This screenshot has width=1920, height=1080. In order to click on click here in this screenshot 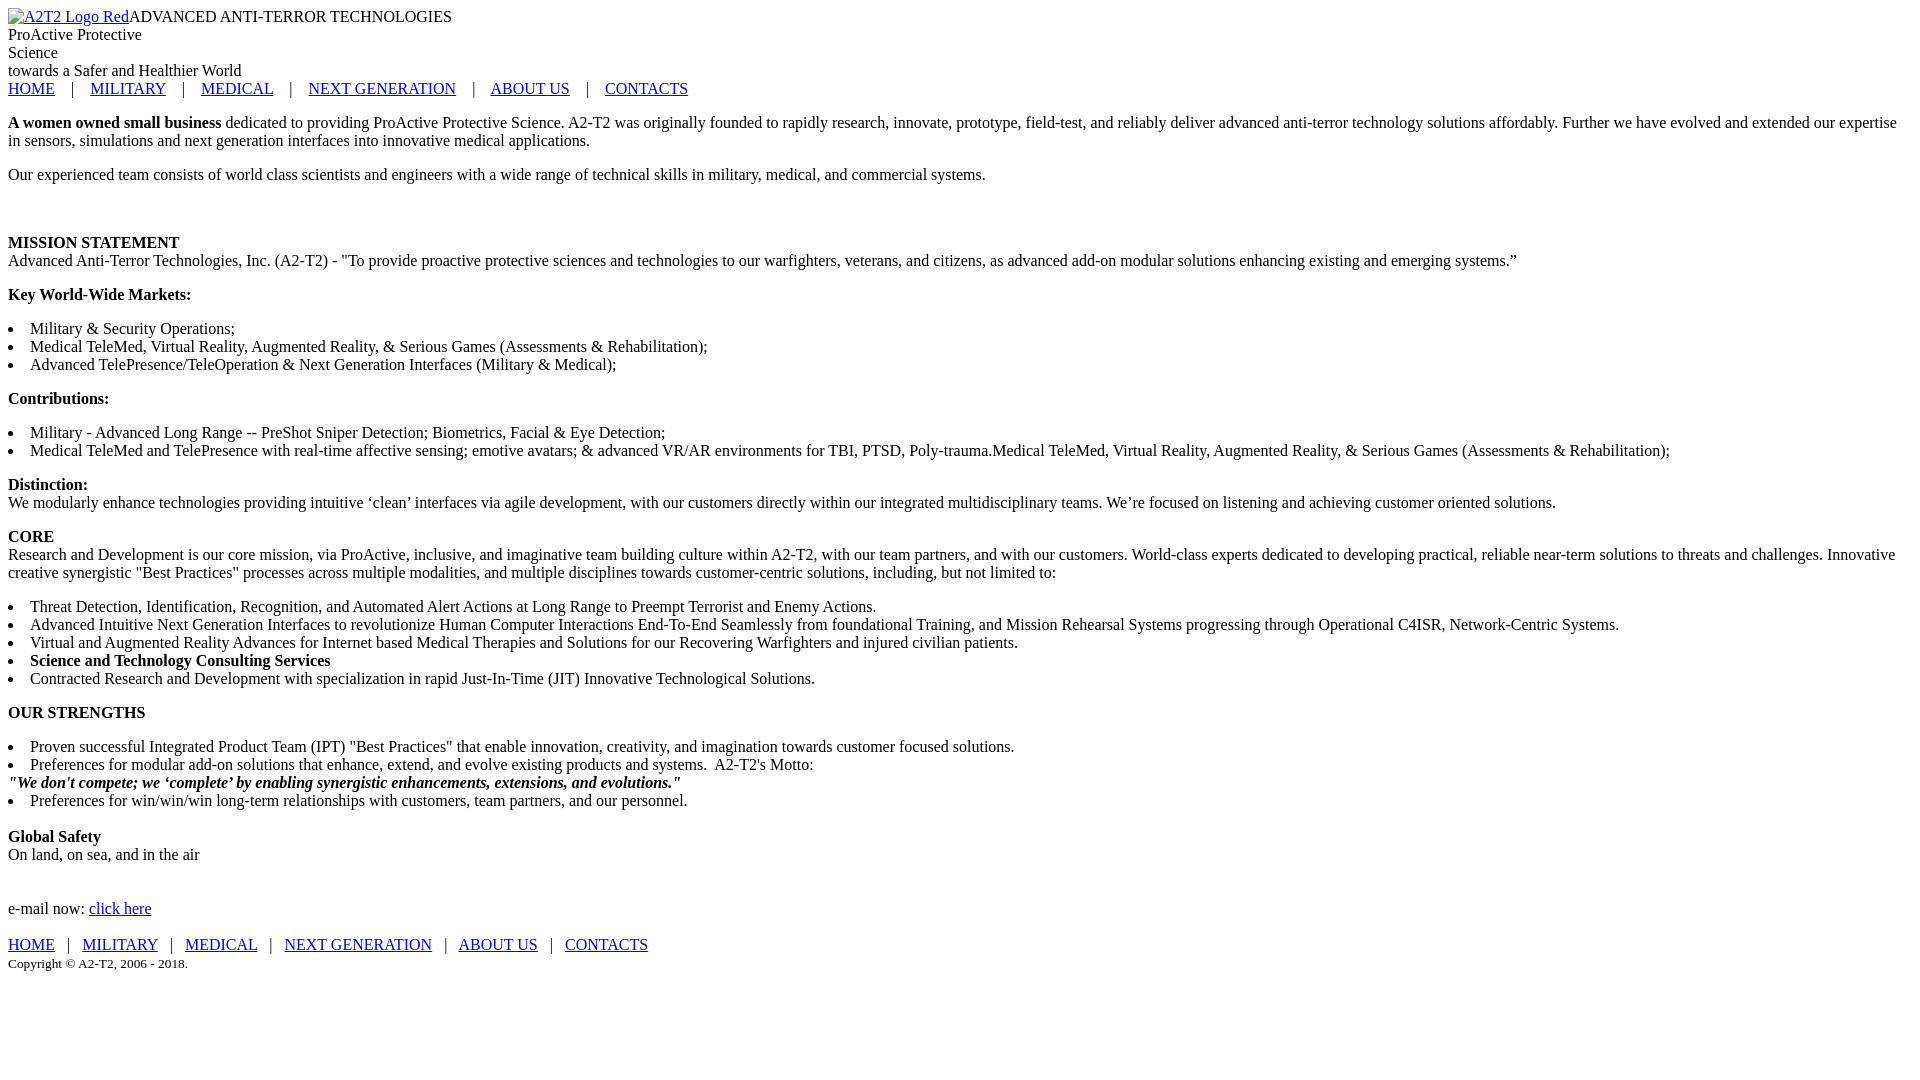, I will do `click(120, 908)`.